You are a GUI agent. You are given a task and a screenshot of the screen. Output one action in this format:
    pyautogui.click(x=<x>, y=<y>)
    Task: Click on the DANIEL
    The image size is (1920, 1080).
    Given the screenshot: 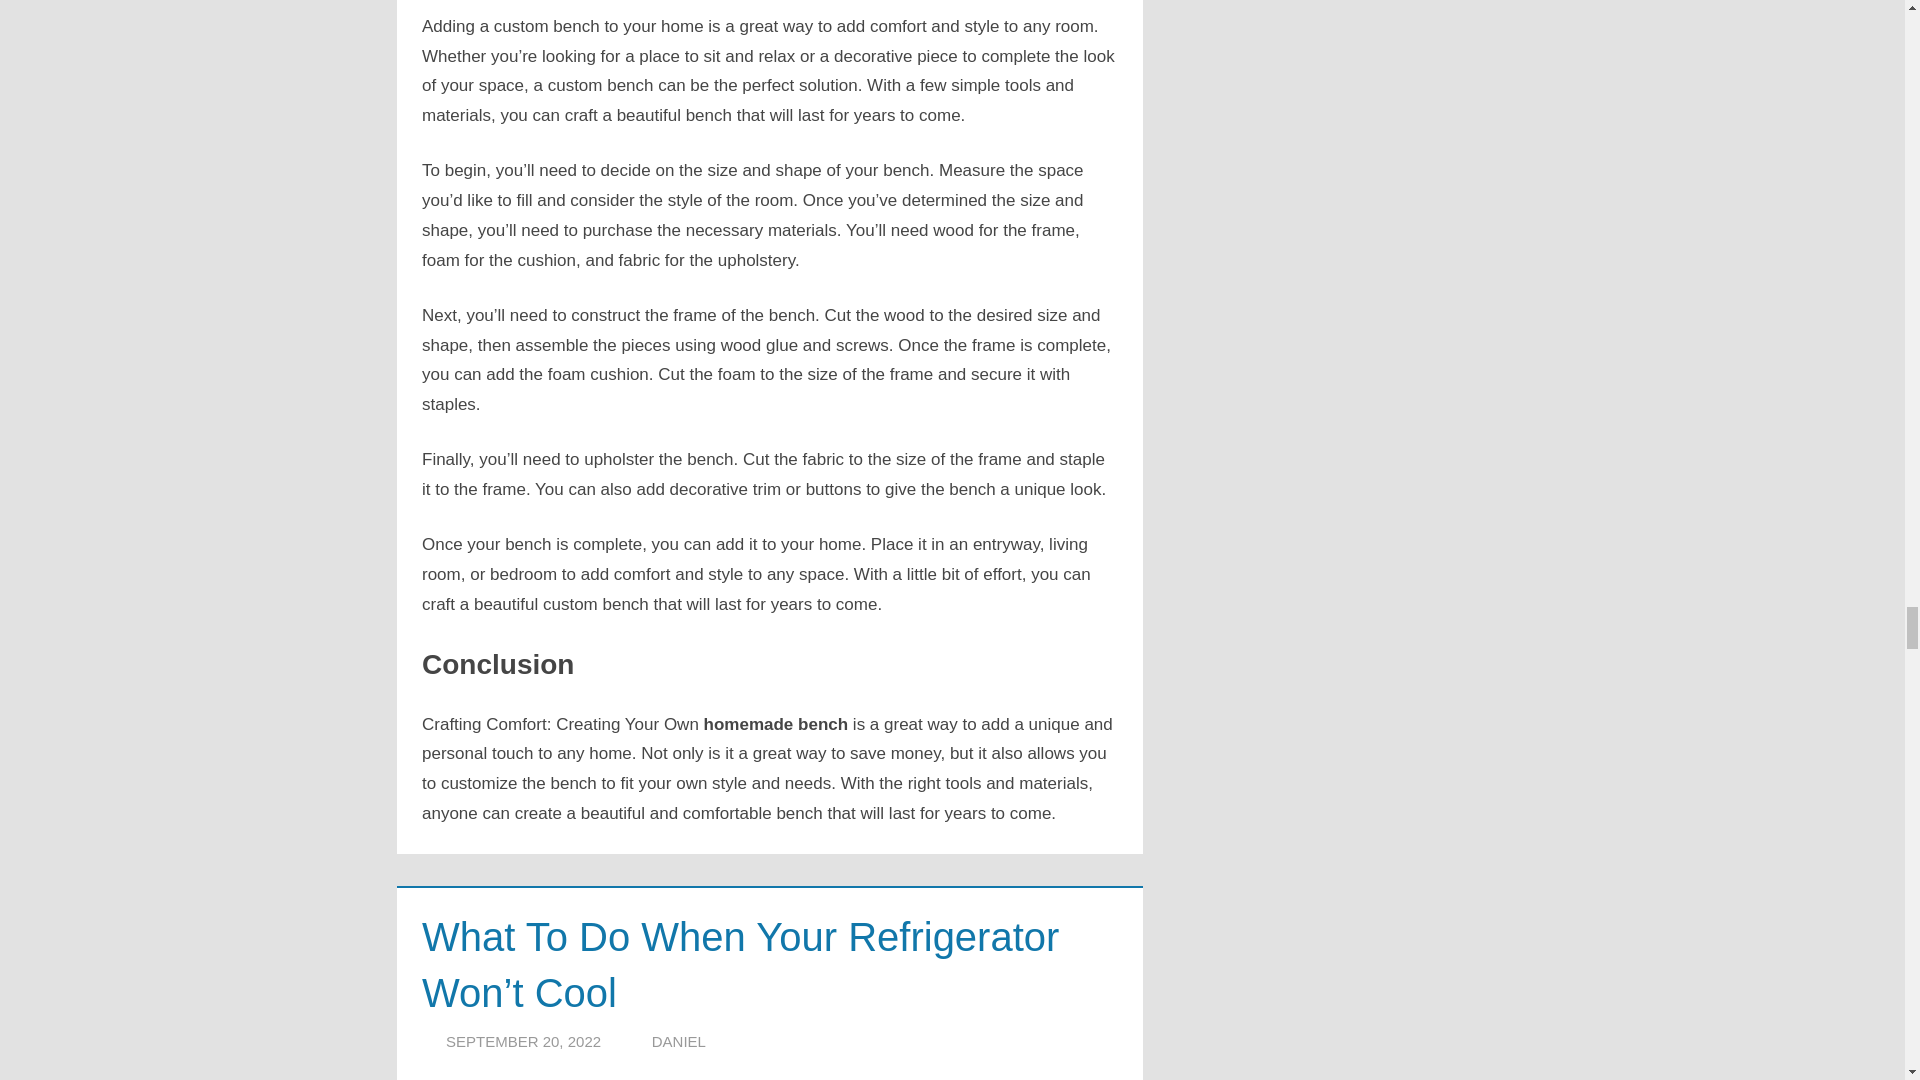 What is the action you would take?
    pyautogui.click(x=679, y=1040)
    